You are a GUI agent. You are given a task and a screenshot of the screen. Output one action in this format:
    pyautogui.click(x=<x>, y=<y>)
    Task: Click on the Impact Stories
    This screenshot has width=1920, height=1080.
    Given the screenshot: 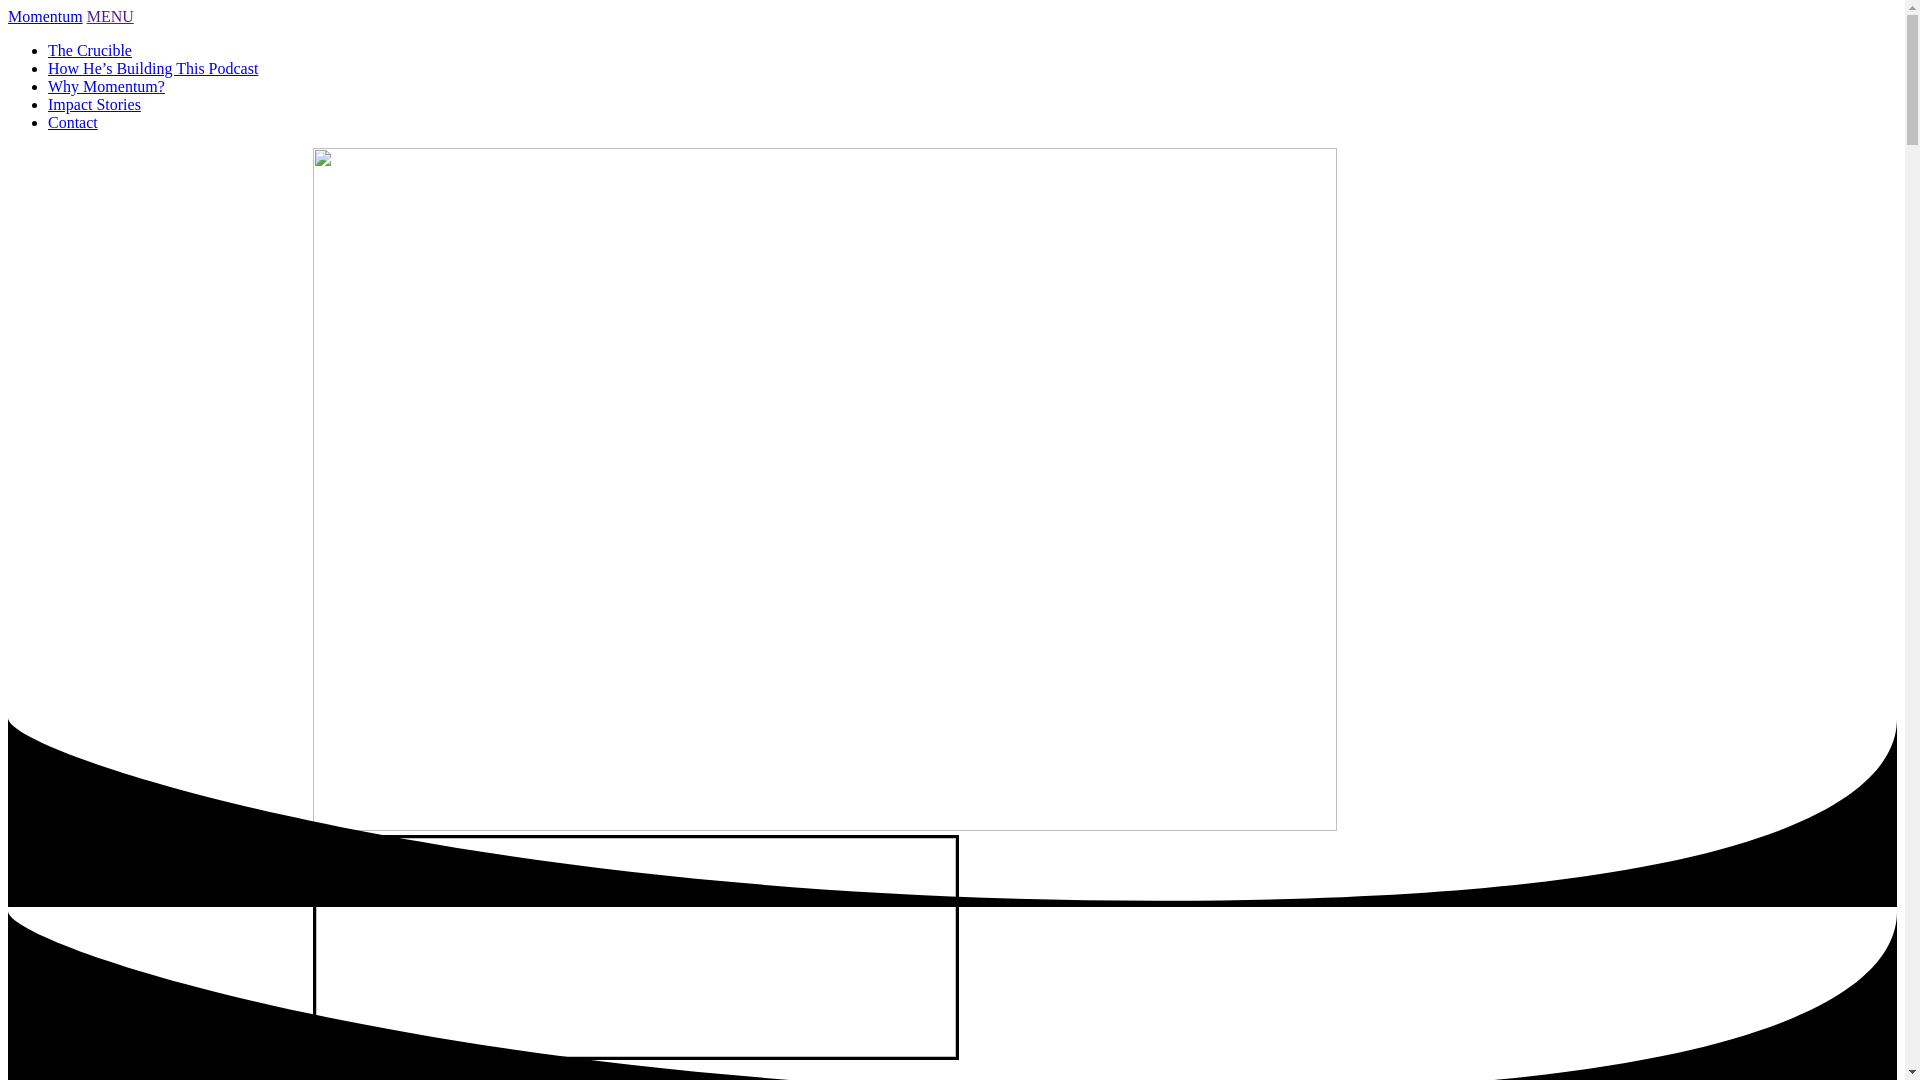 What is the action you would take?
    pyautogui.click(x=94, y=104)
    